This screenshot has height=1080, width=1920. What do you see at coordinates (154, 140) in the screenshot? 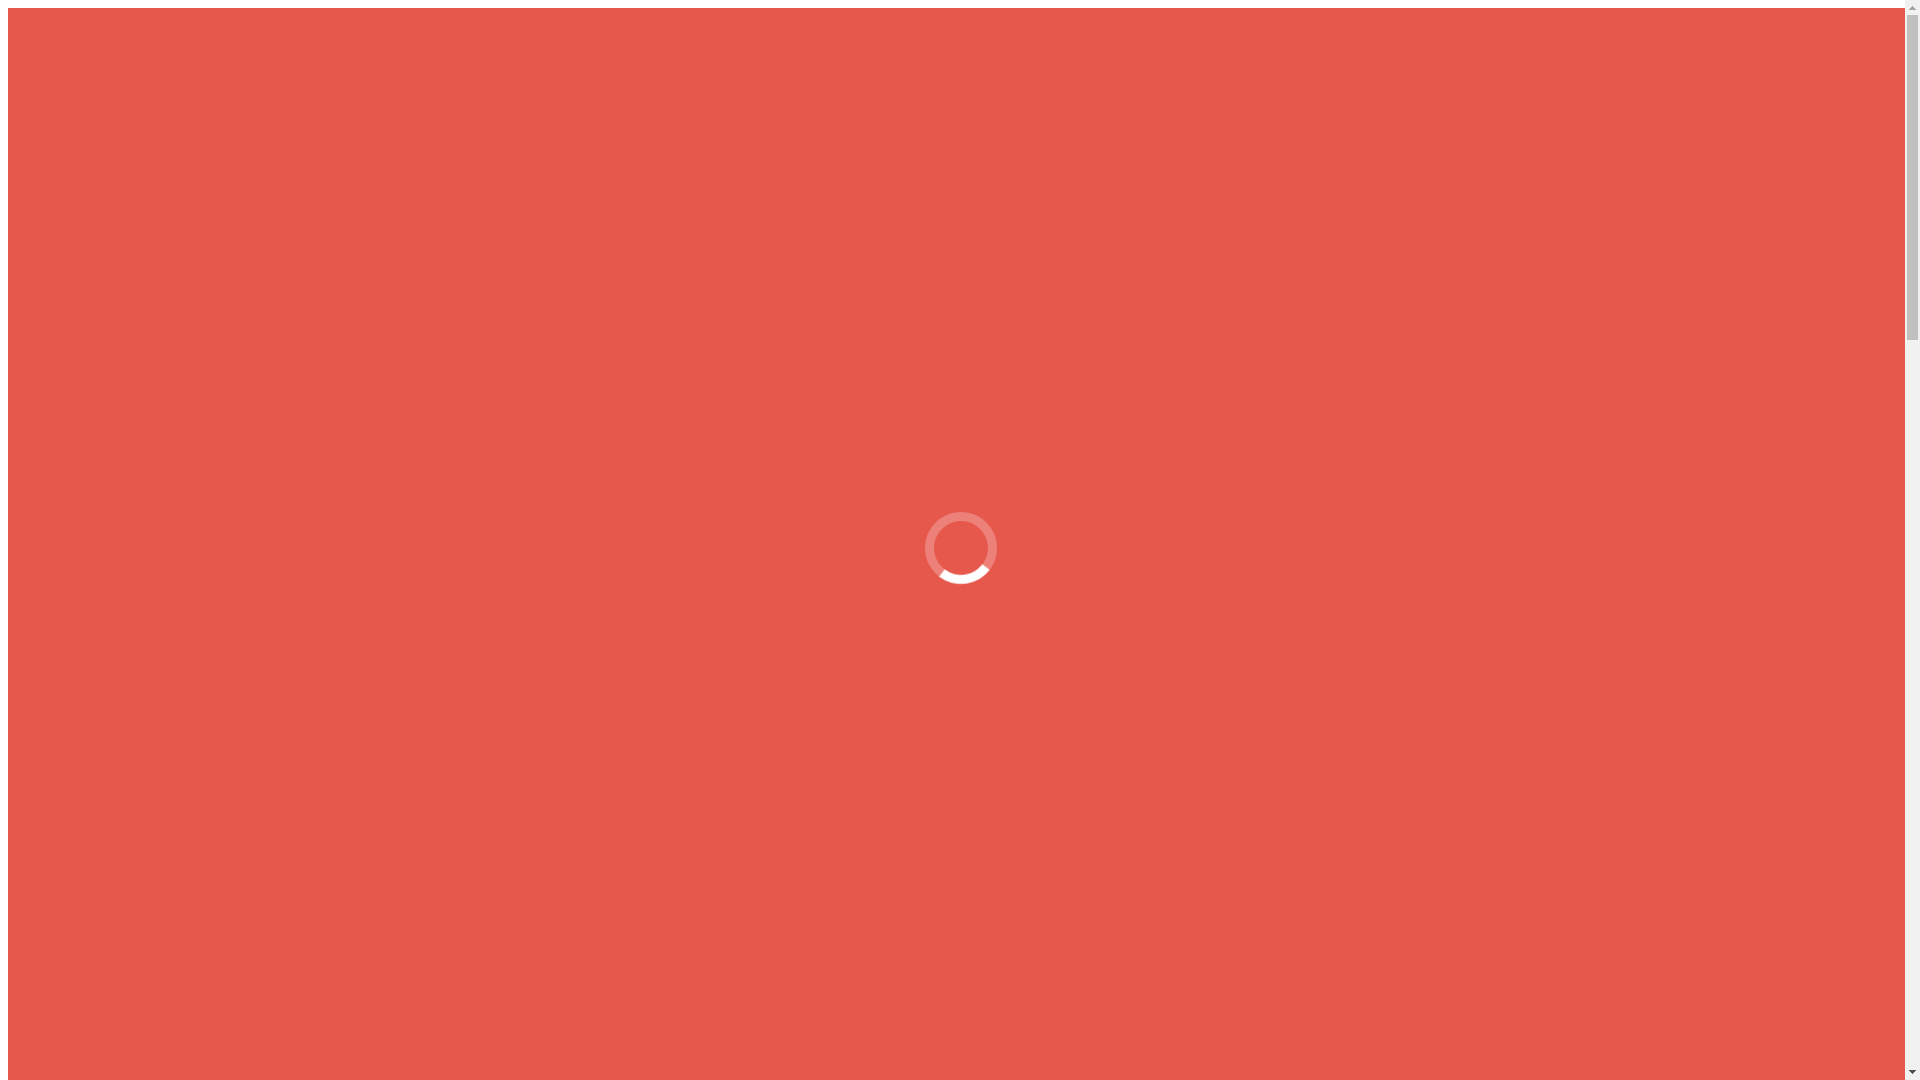
I see `Faux Finish Painting` at bounding box center [154, 140].